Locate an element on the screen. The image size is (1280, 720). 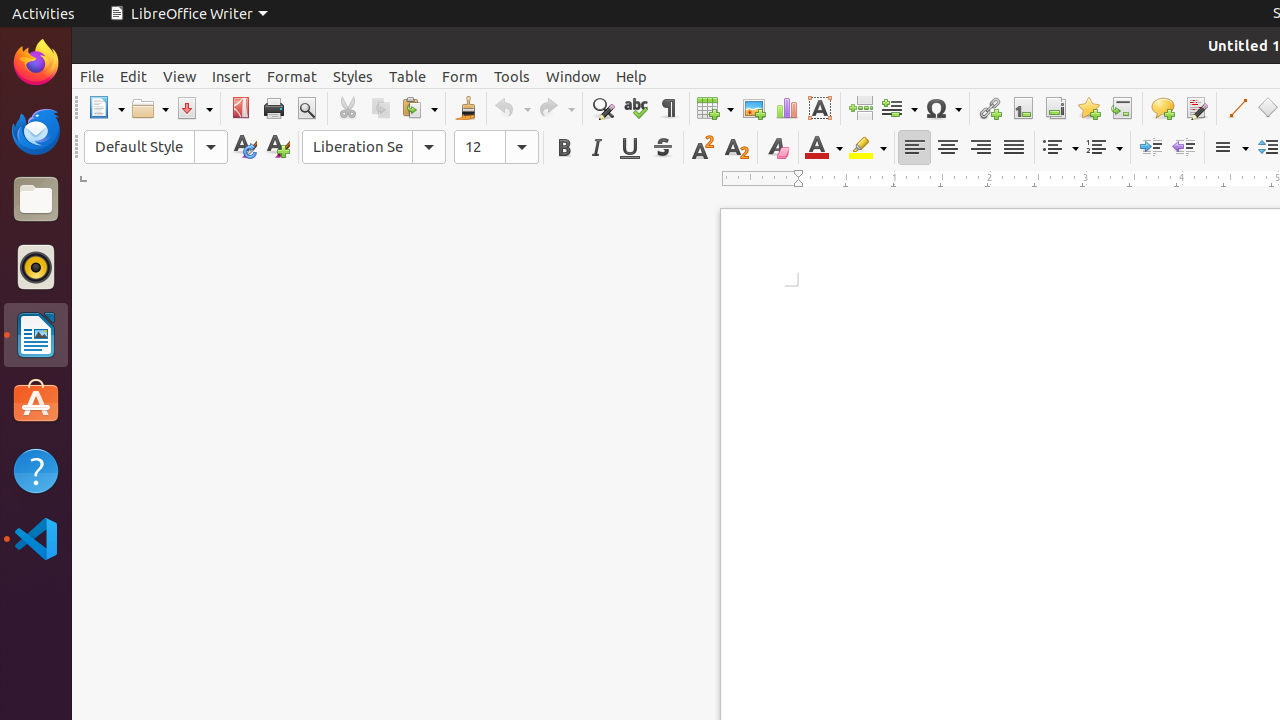
Table is located at coordinates (715, 108).